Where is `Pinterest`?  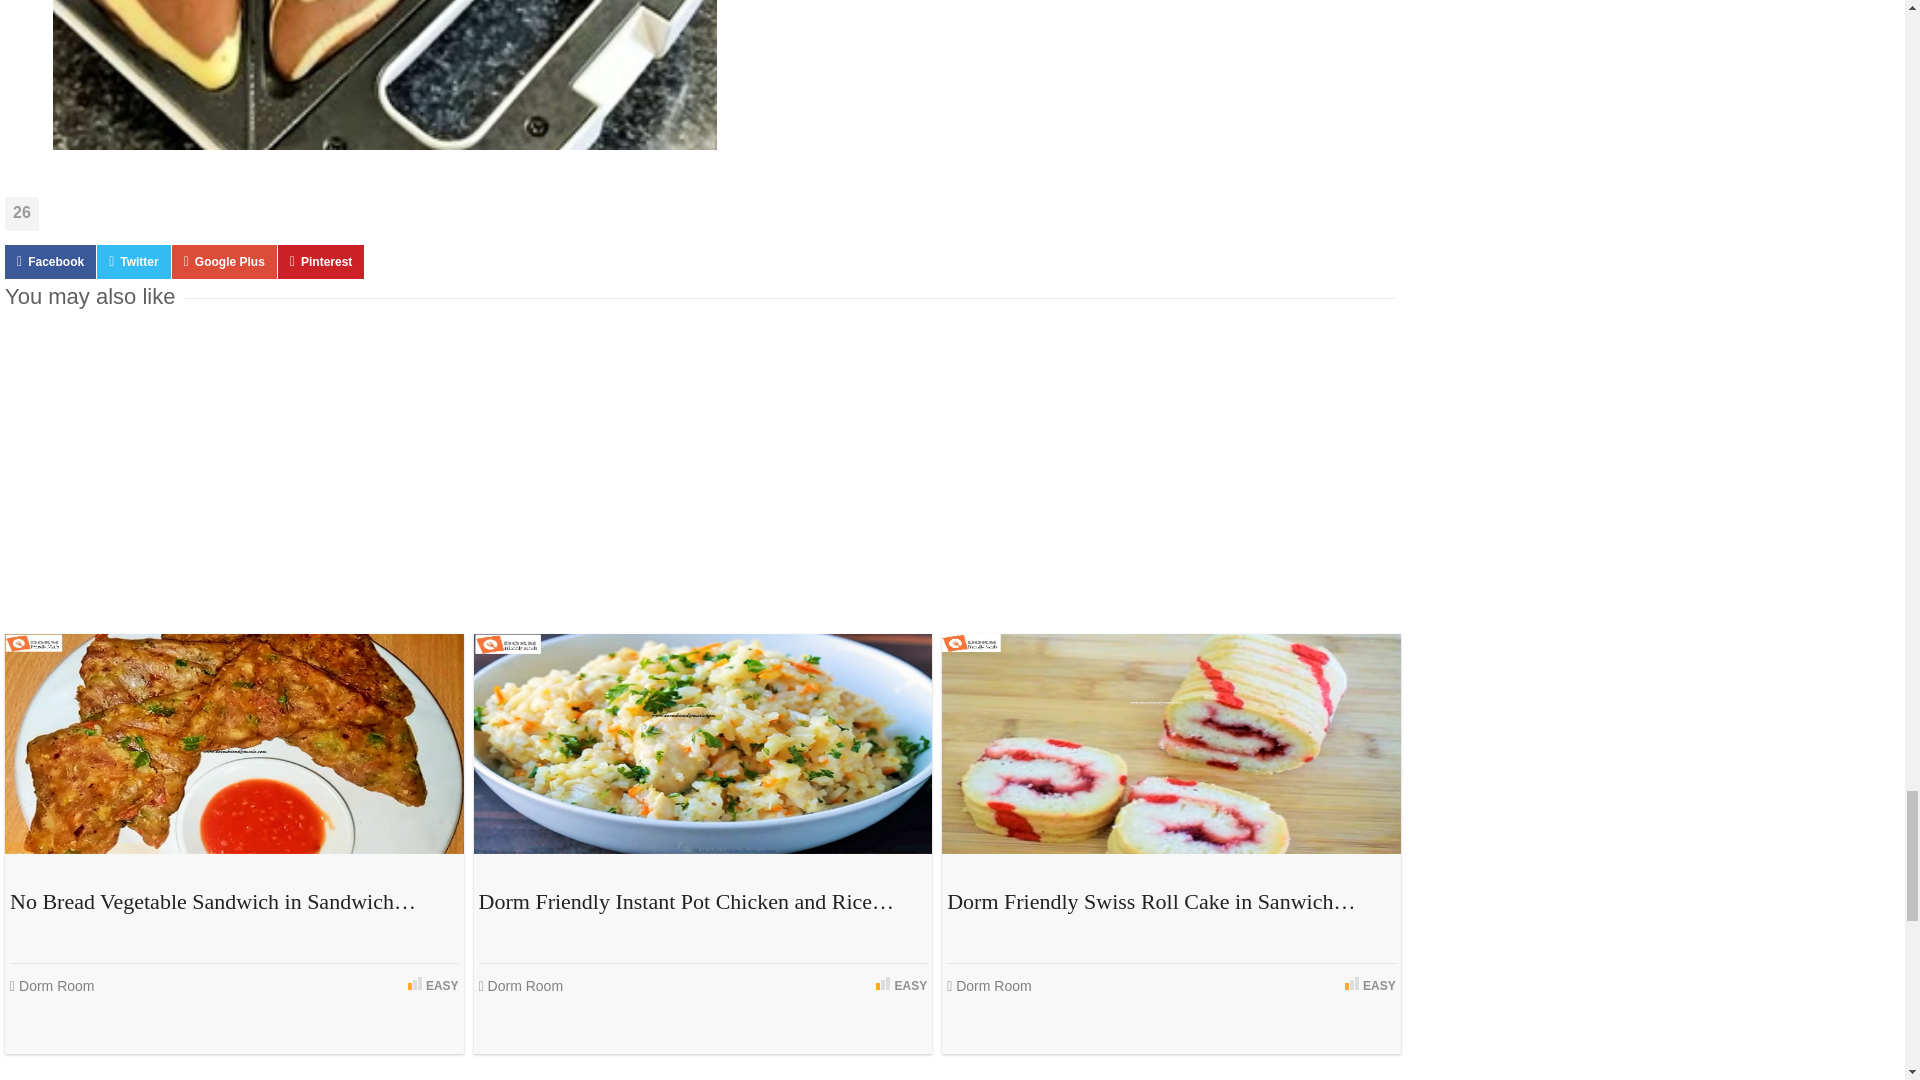
Pinterest is located at coordinates (321, 262).